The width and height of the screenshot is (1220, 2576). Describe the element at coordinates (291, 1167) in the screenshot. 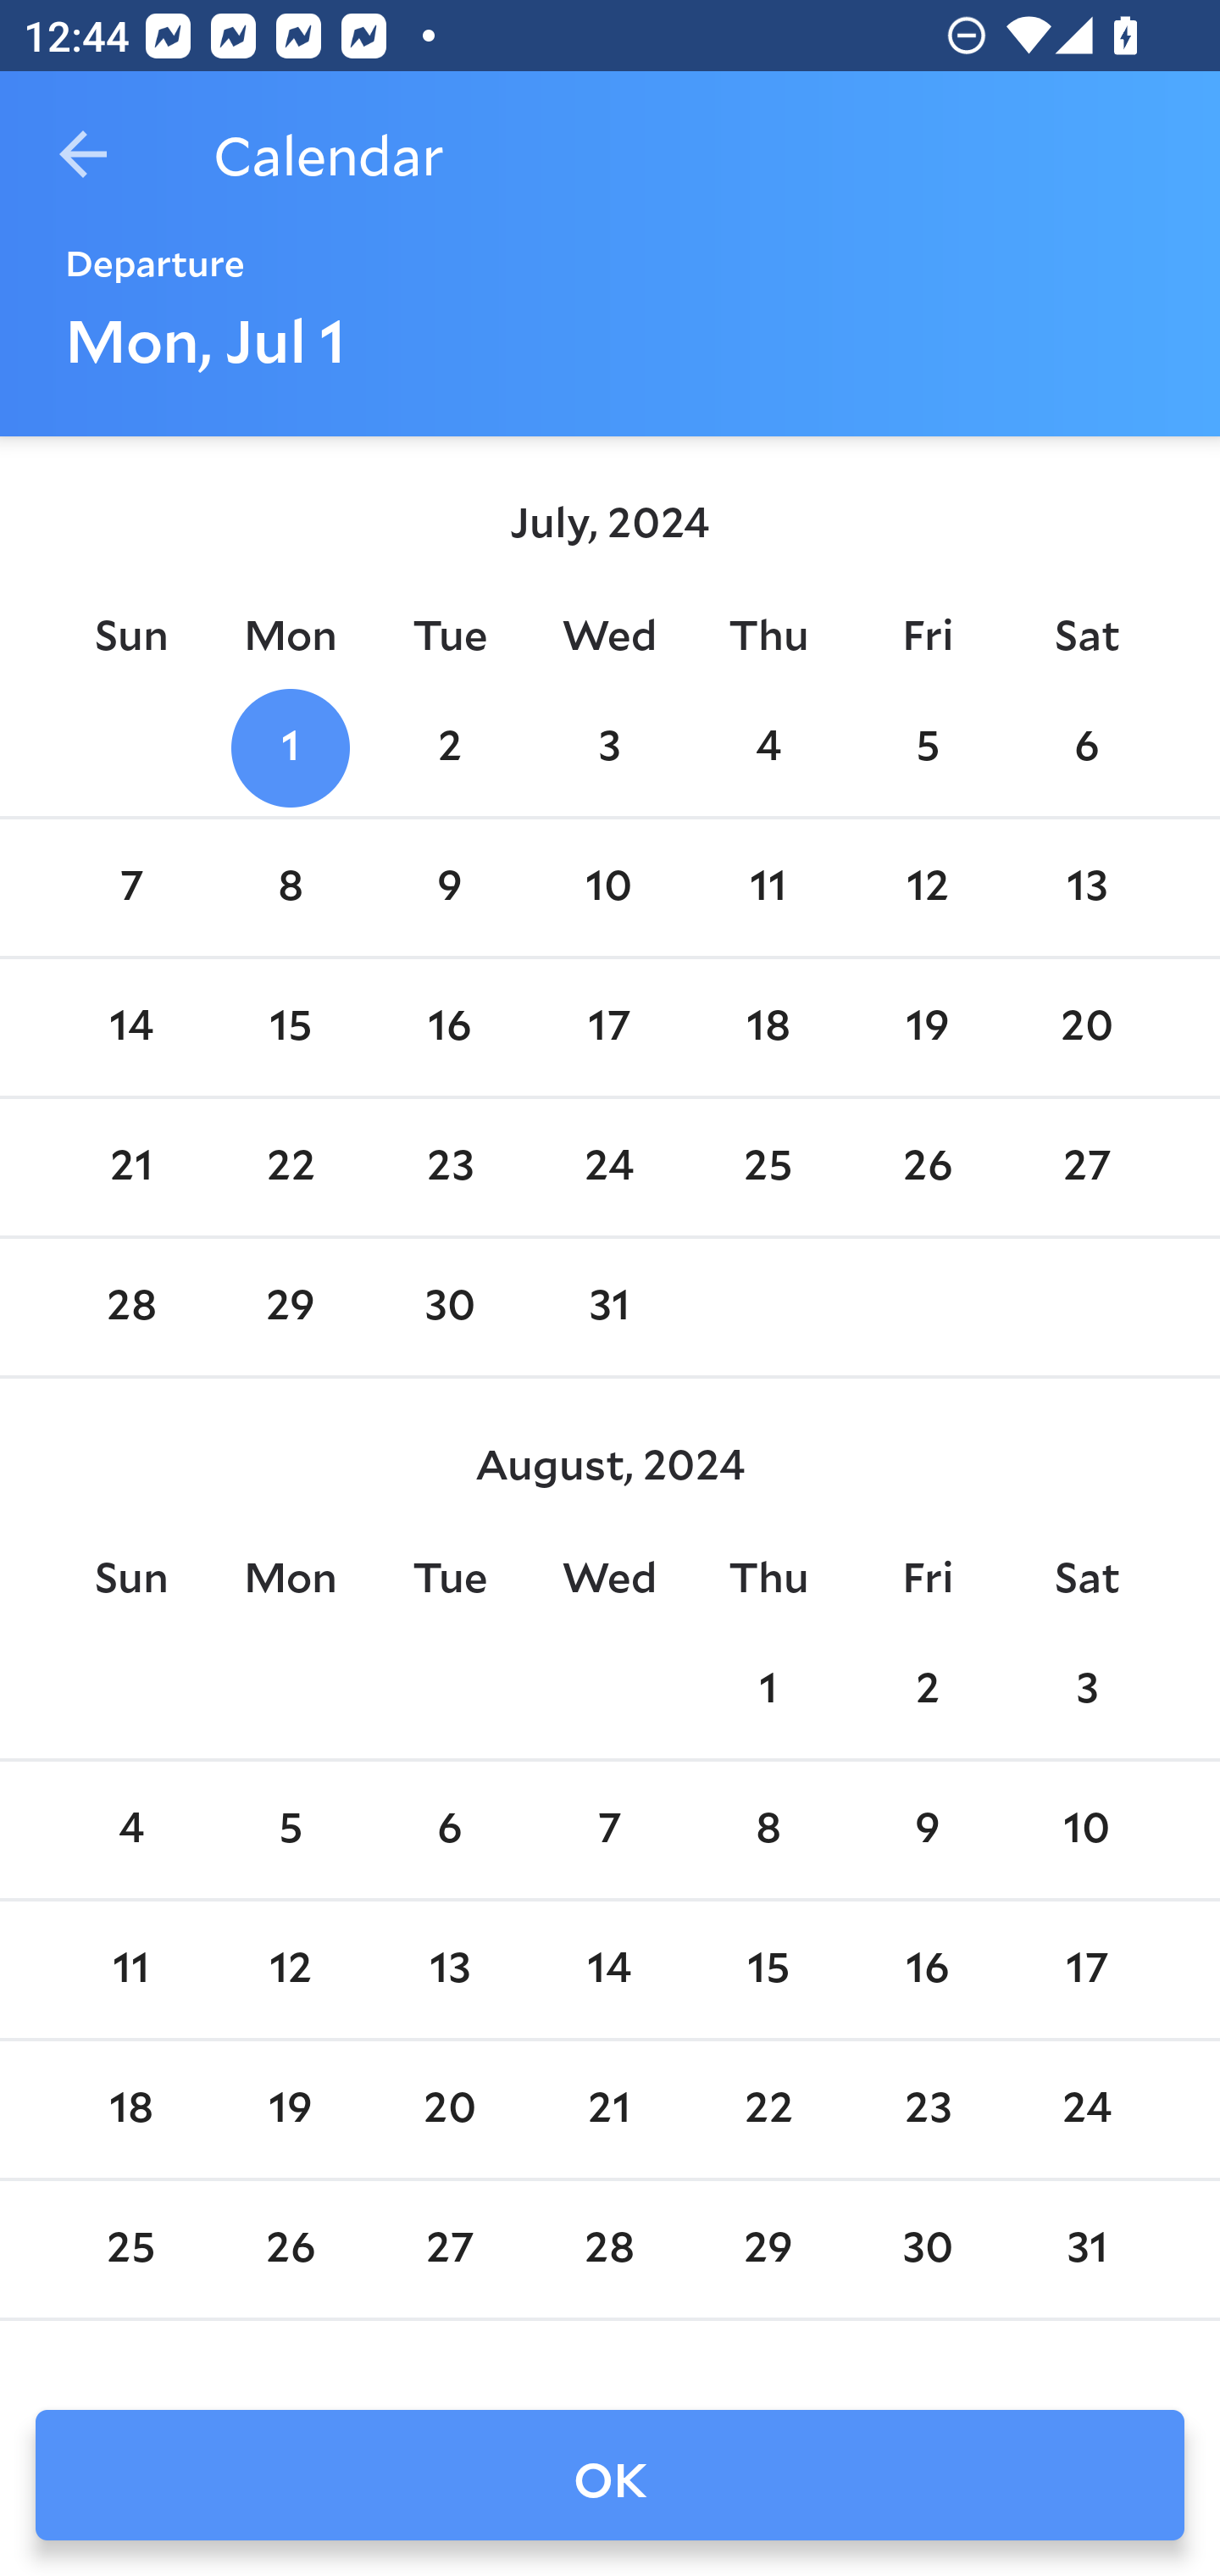

I see `22` at that location.